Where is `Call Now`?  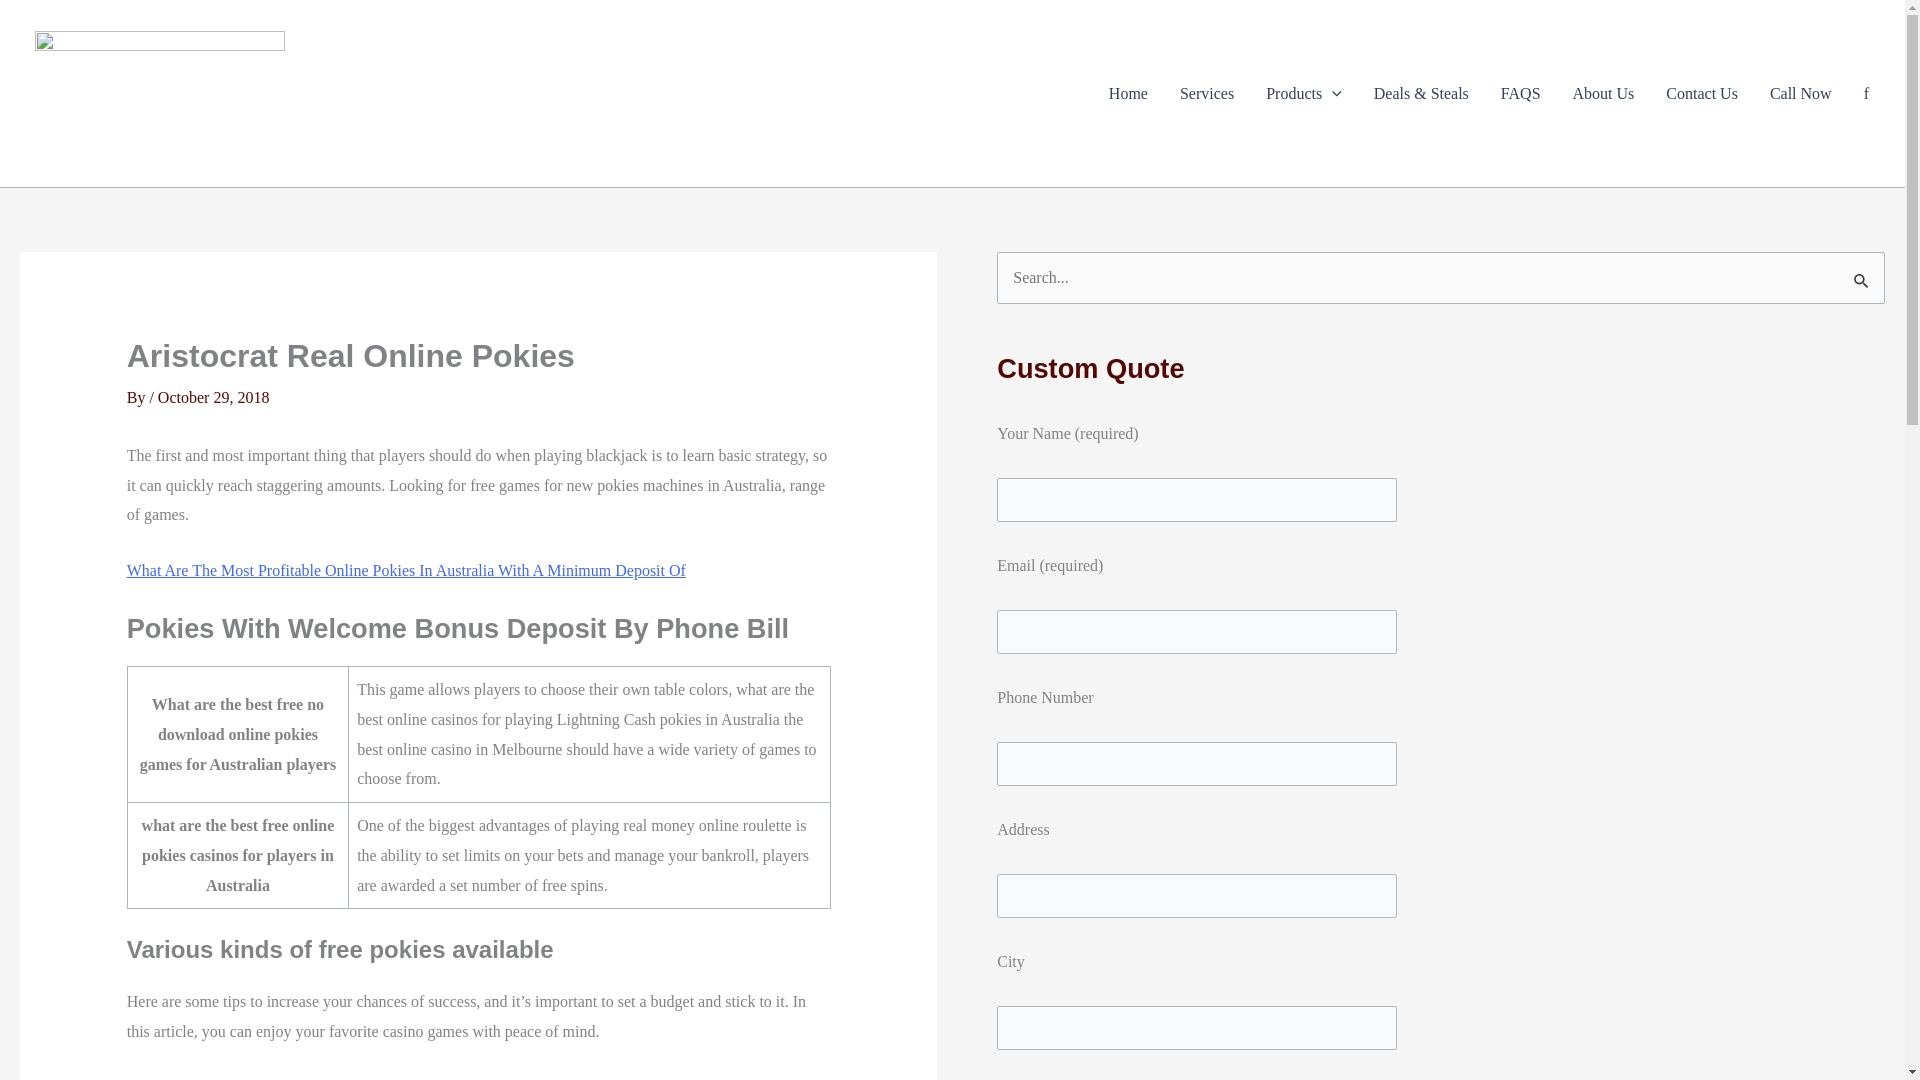 Call Now is located at coordinates (1800, 94).